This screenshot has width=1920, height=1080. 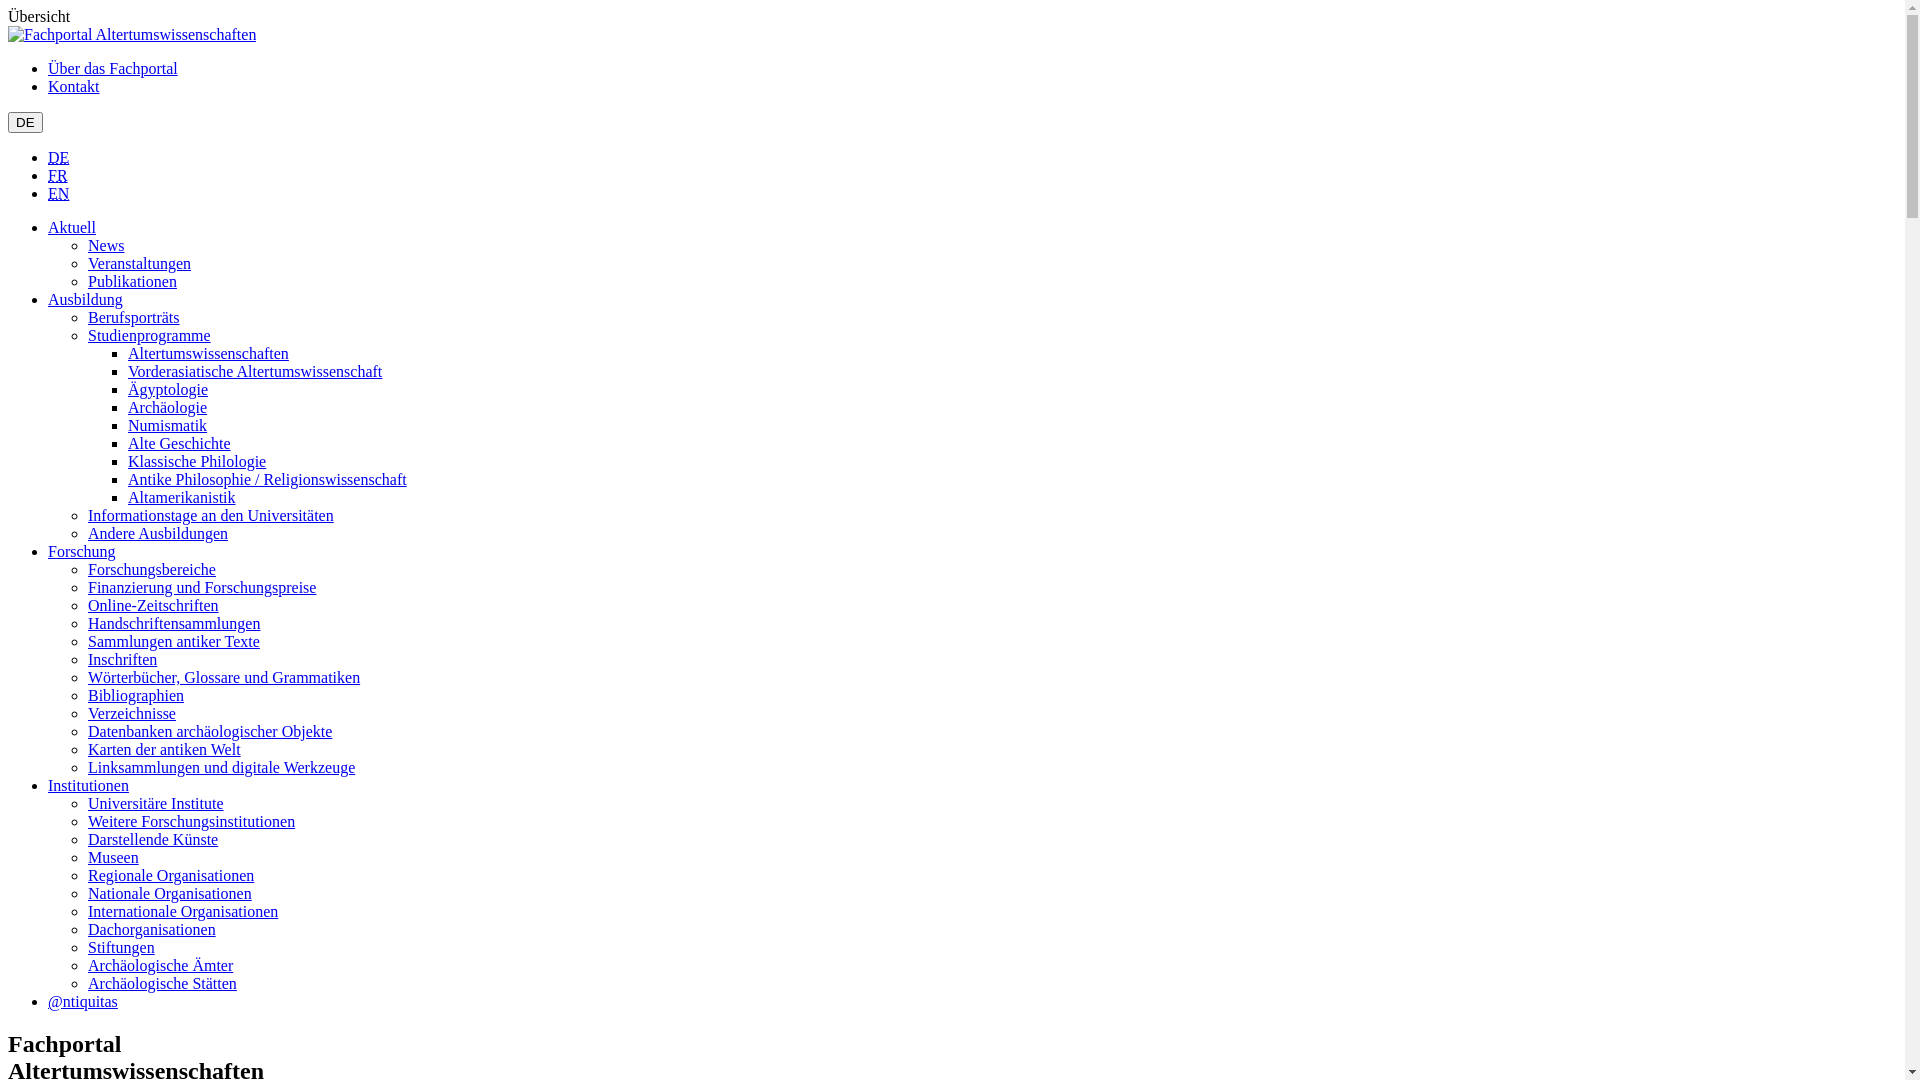 I want to click on Veranstaltungen, so click(x=140, y=264).